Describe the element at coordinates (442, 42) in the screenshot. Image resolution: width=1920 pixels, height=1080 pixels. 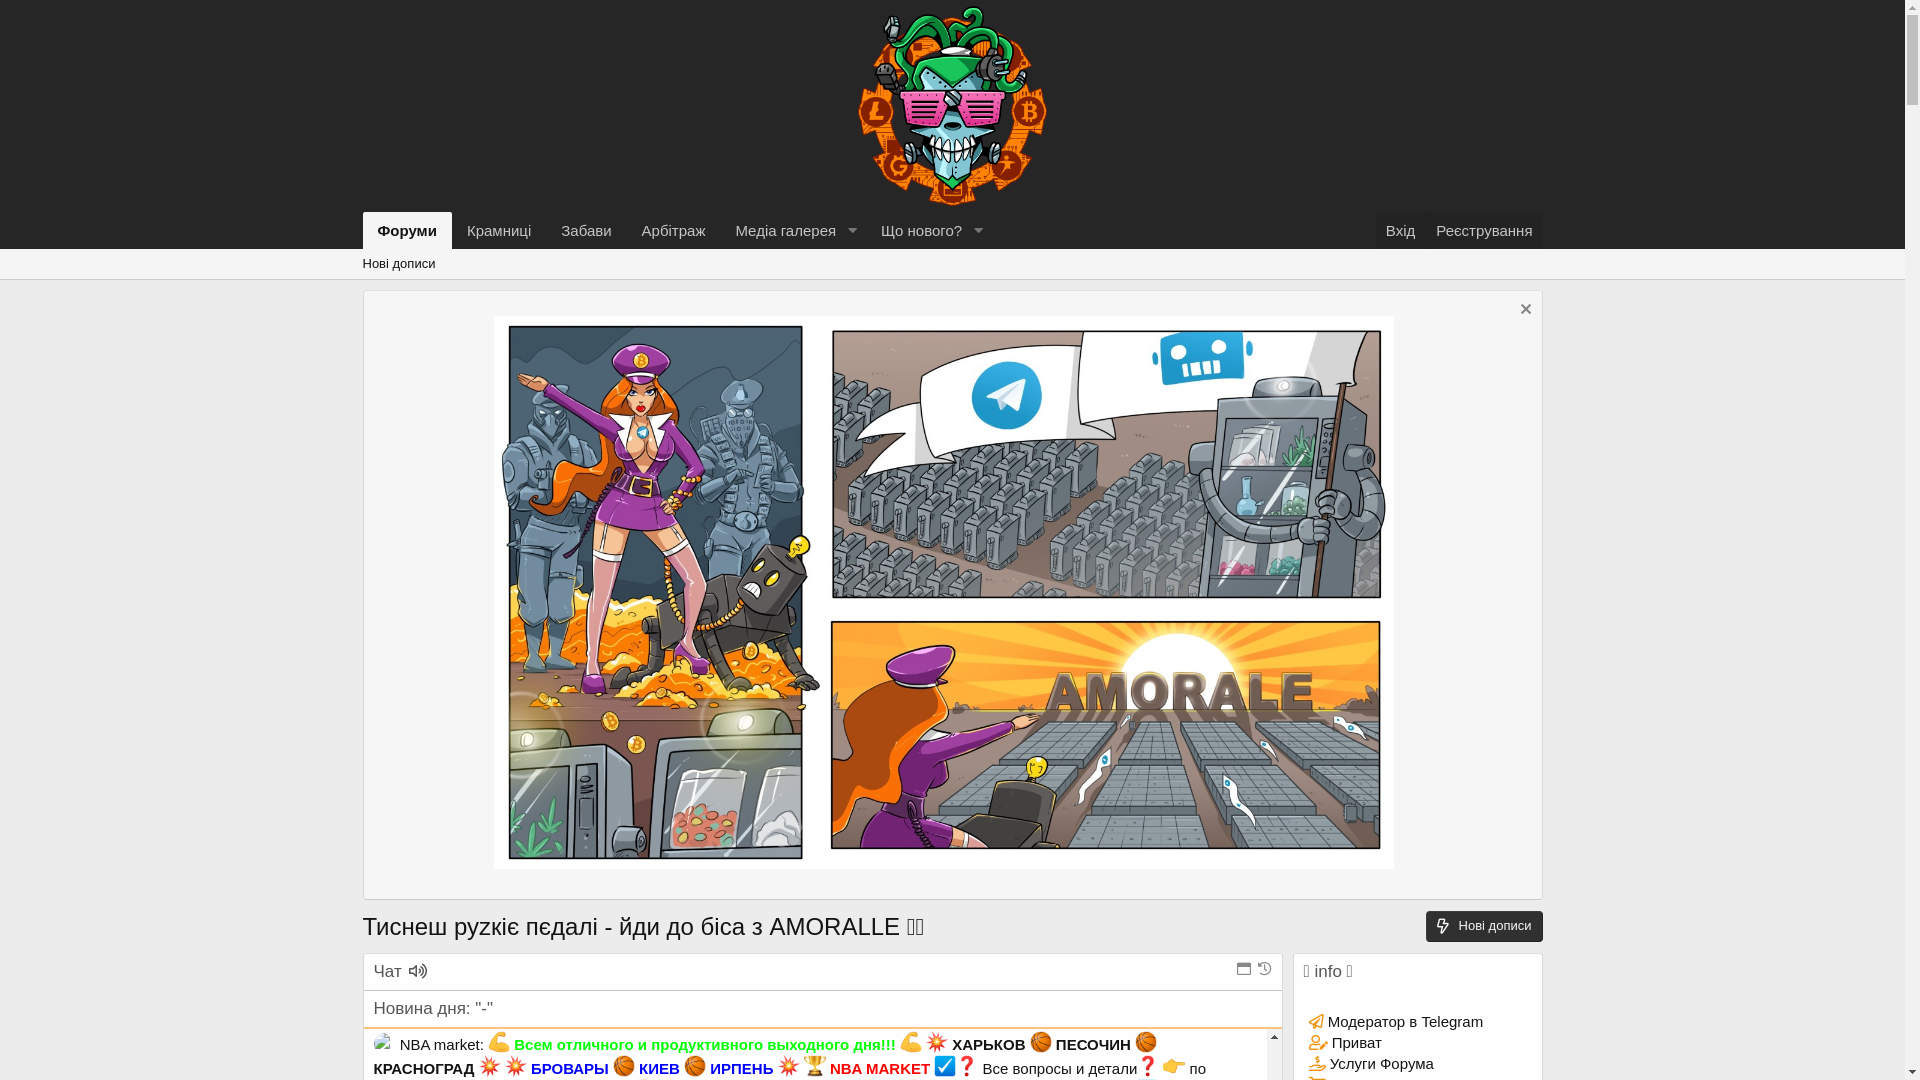
I see `Miss_Pafoss` at that location.